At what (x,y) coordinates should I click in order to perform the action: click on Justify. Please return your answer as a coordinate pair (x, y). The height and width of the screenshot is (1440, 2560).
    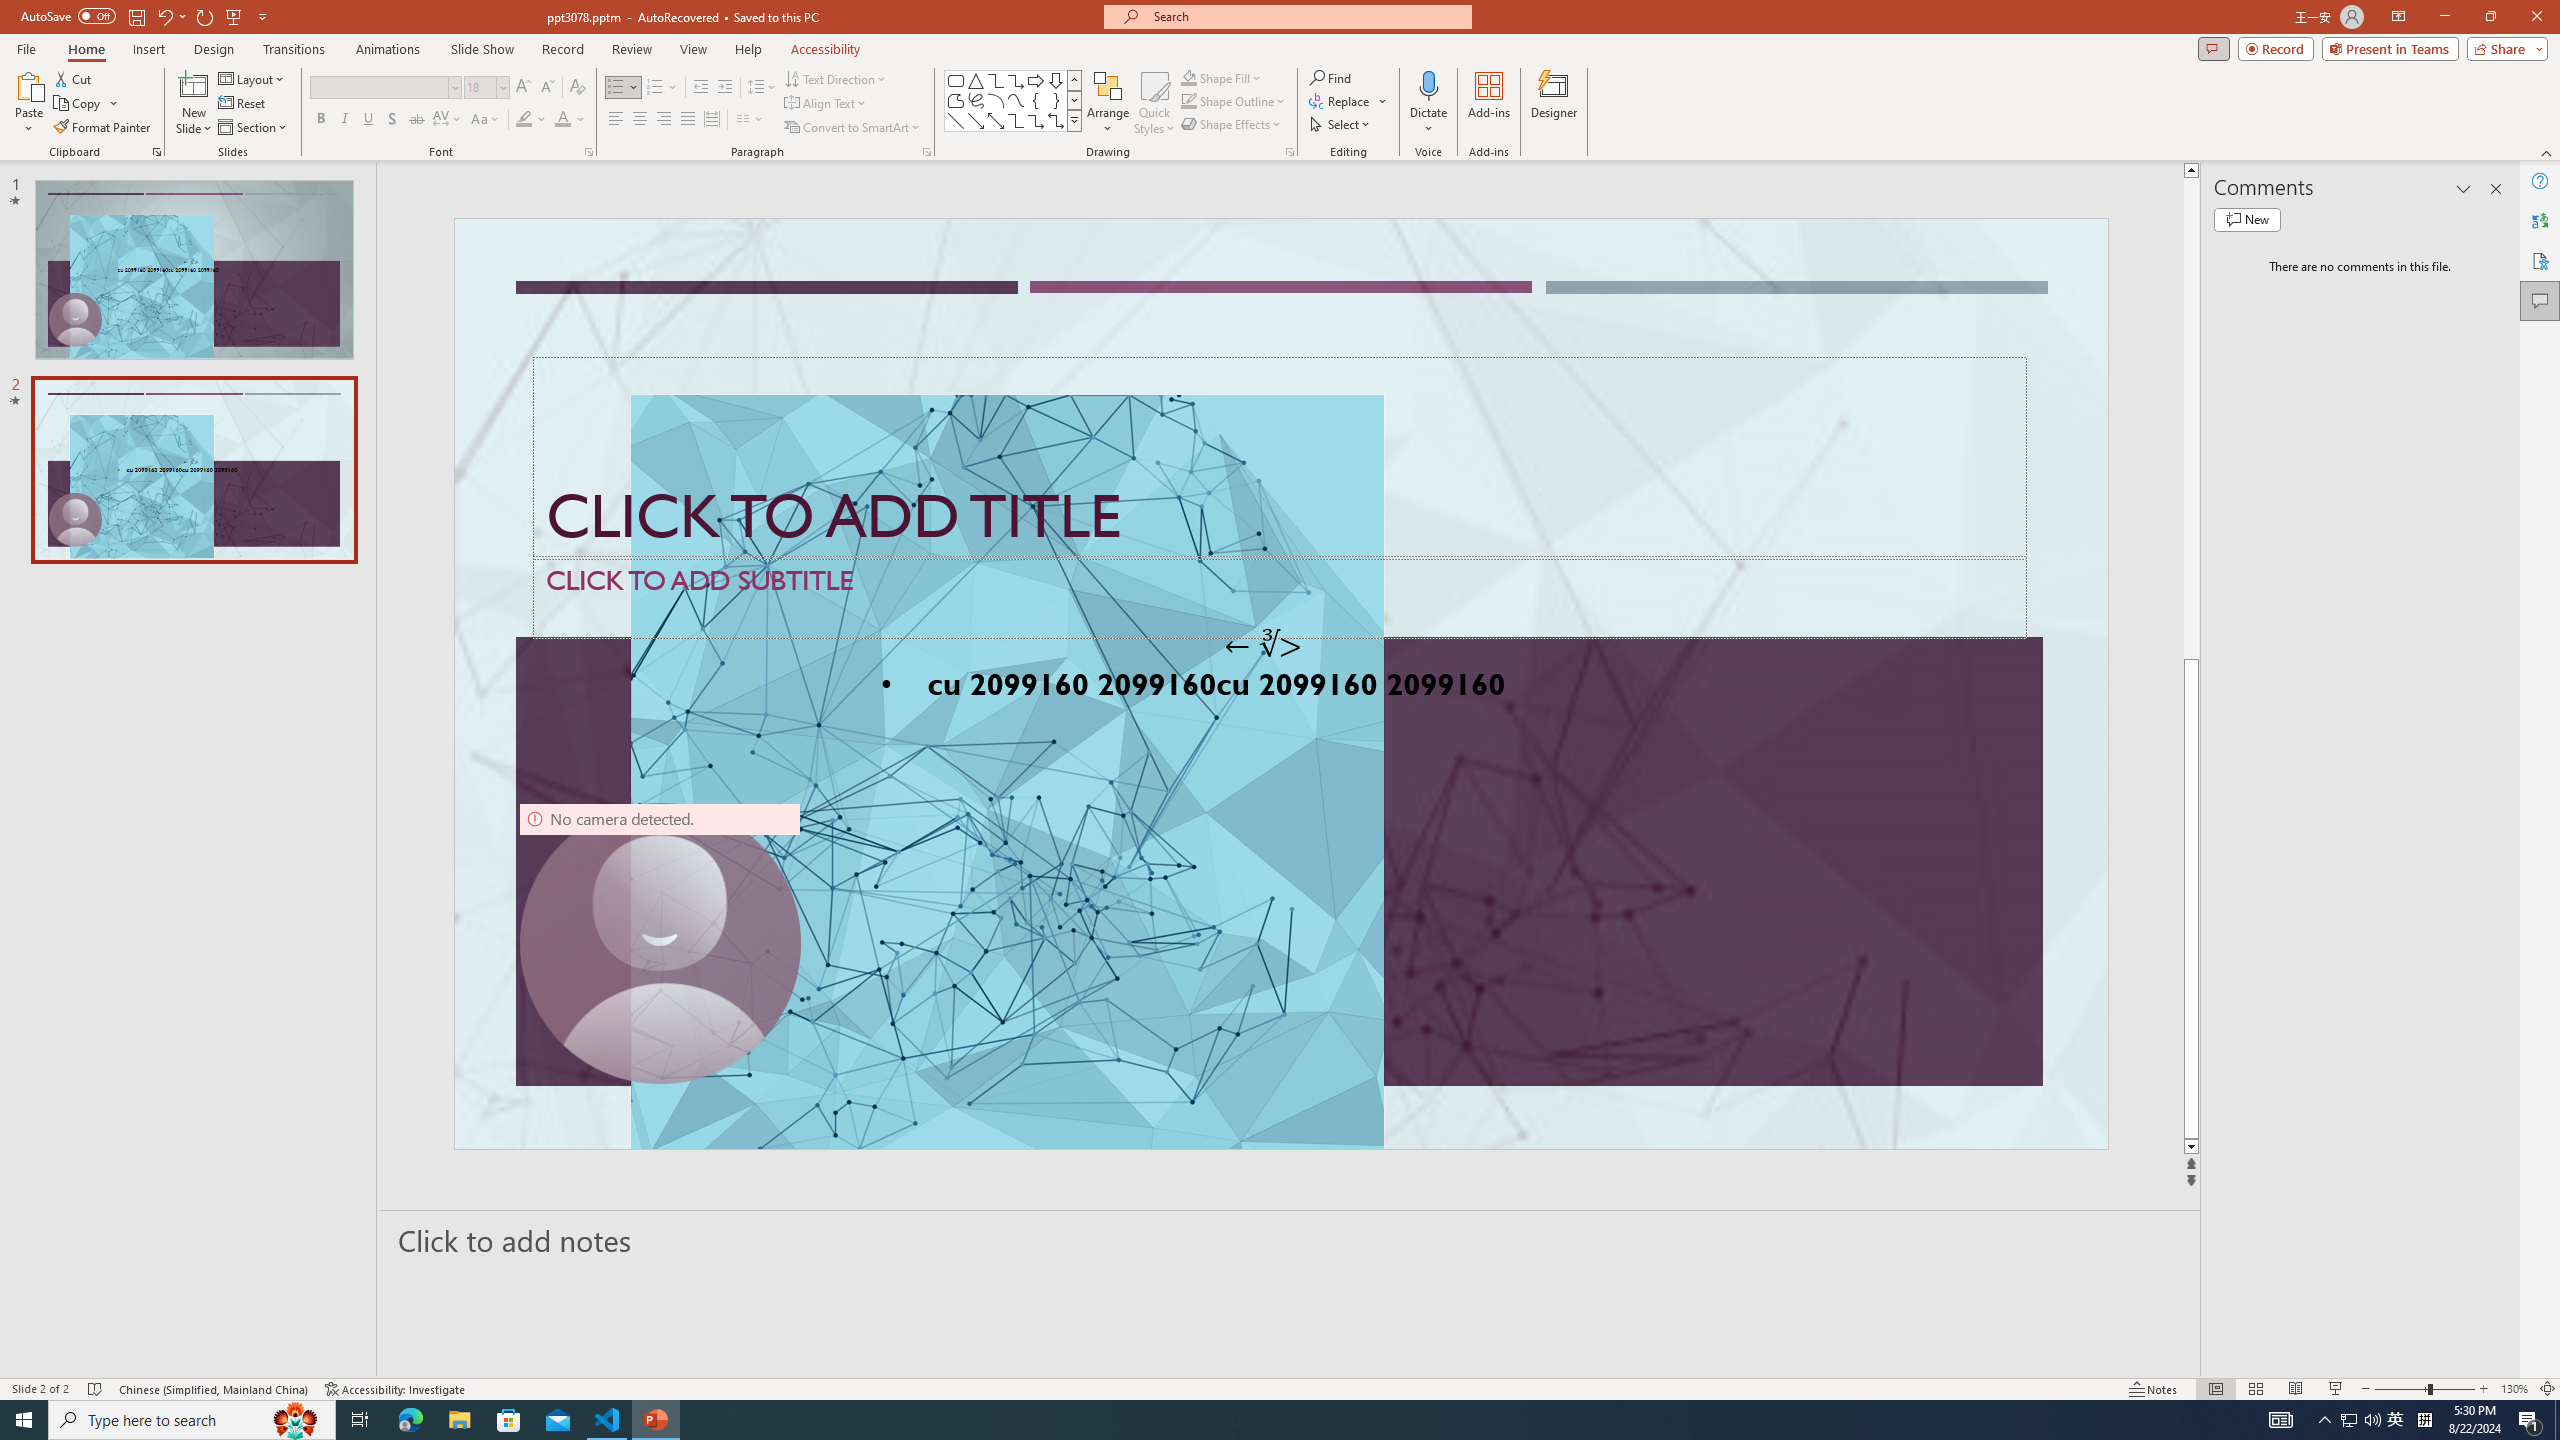
    Looking at the image, I should click on (686, 120).